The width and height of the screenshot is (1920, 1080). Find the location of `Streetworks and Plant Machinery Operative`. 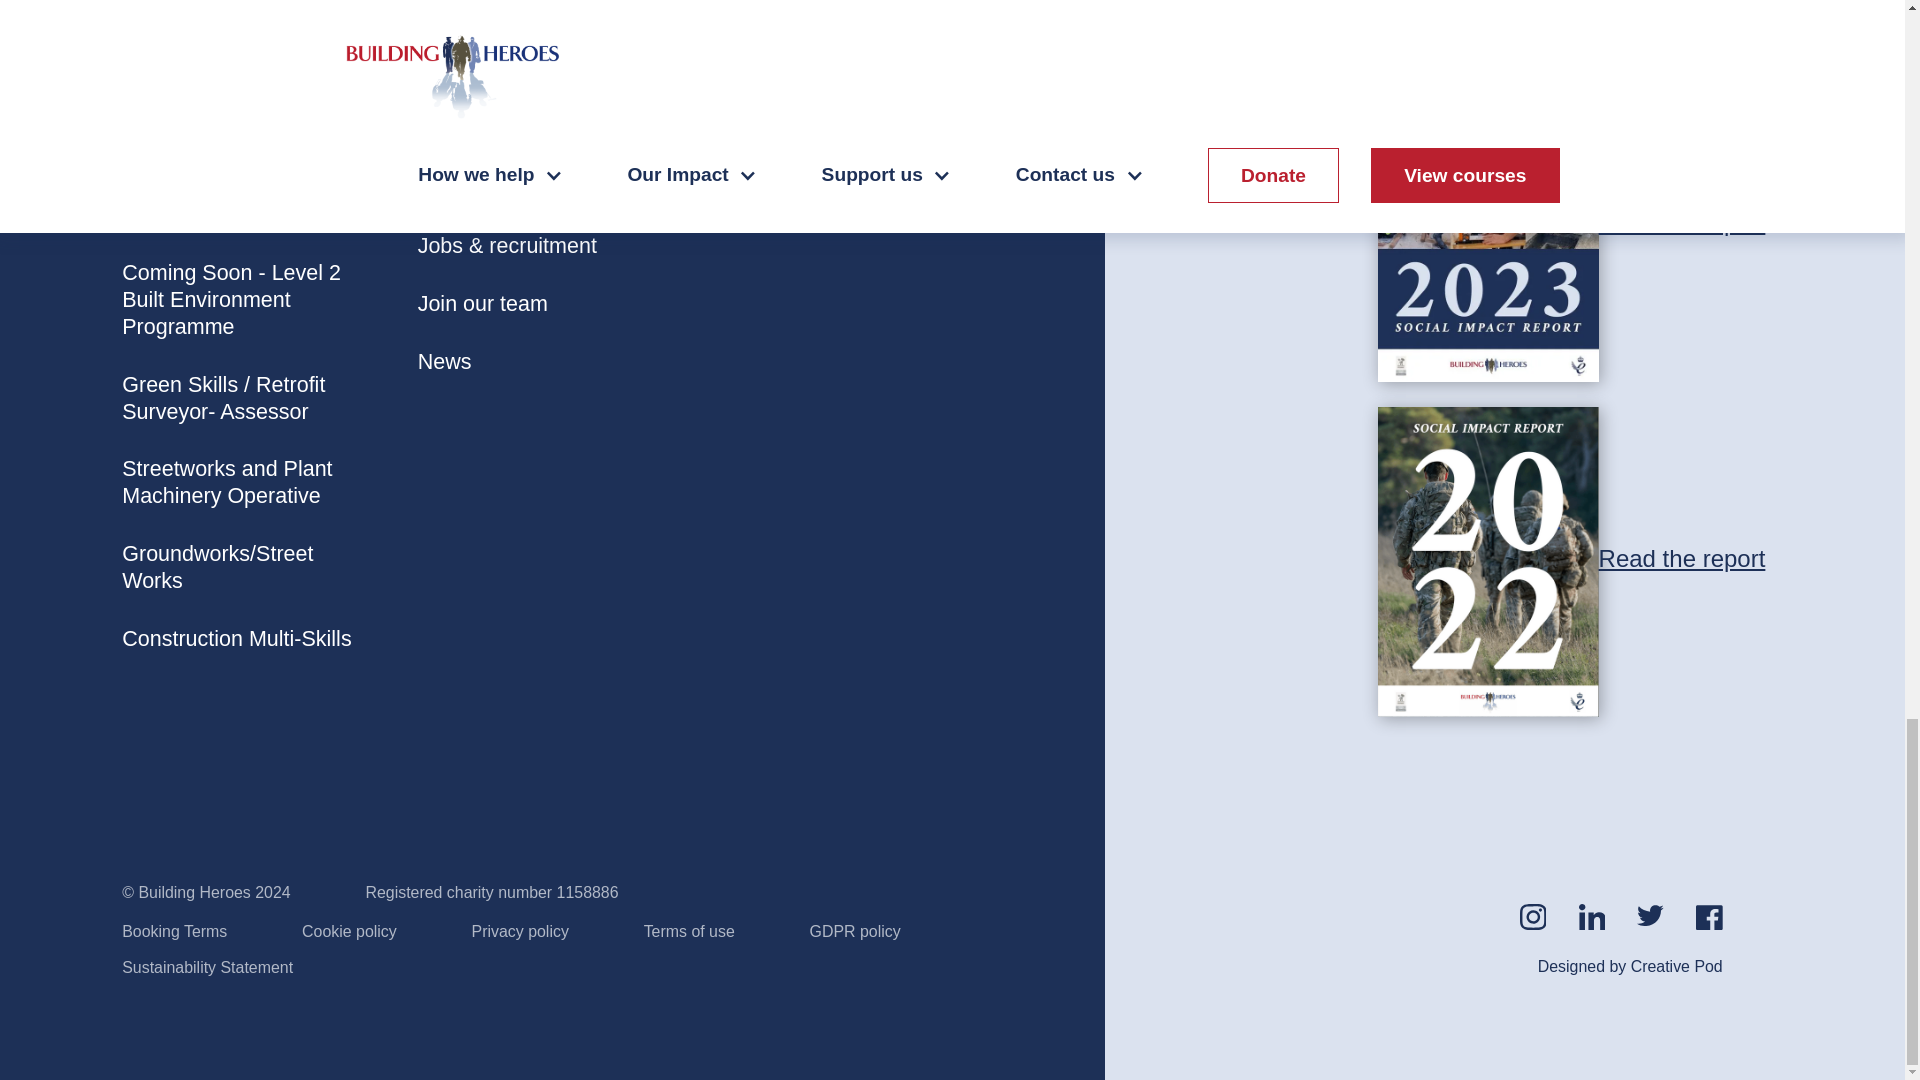

Streetworks and Plant Machinery Operative is located at coordinates (238, 482).